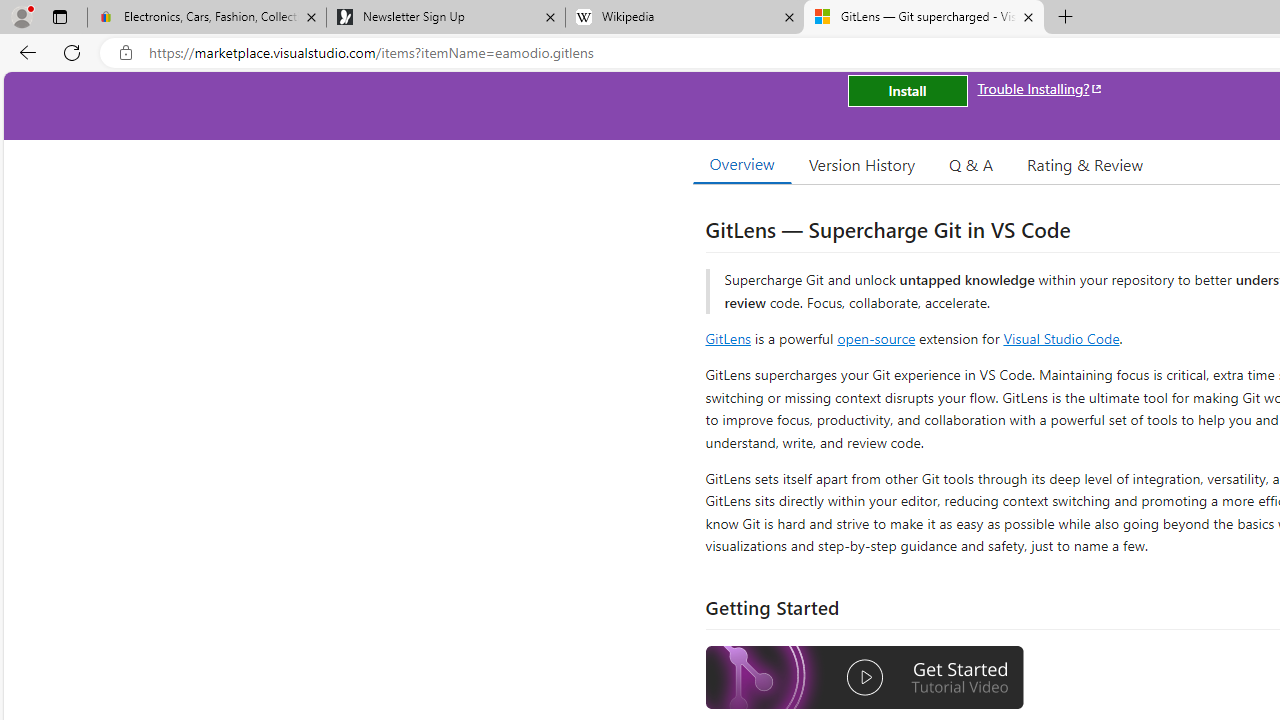  I want to click on open-source, so click(876, 338).